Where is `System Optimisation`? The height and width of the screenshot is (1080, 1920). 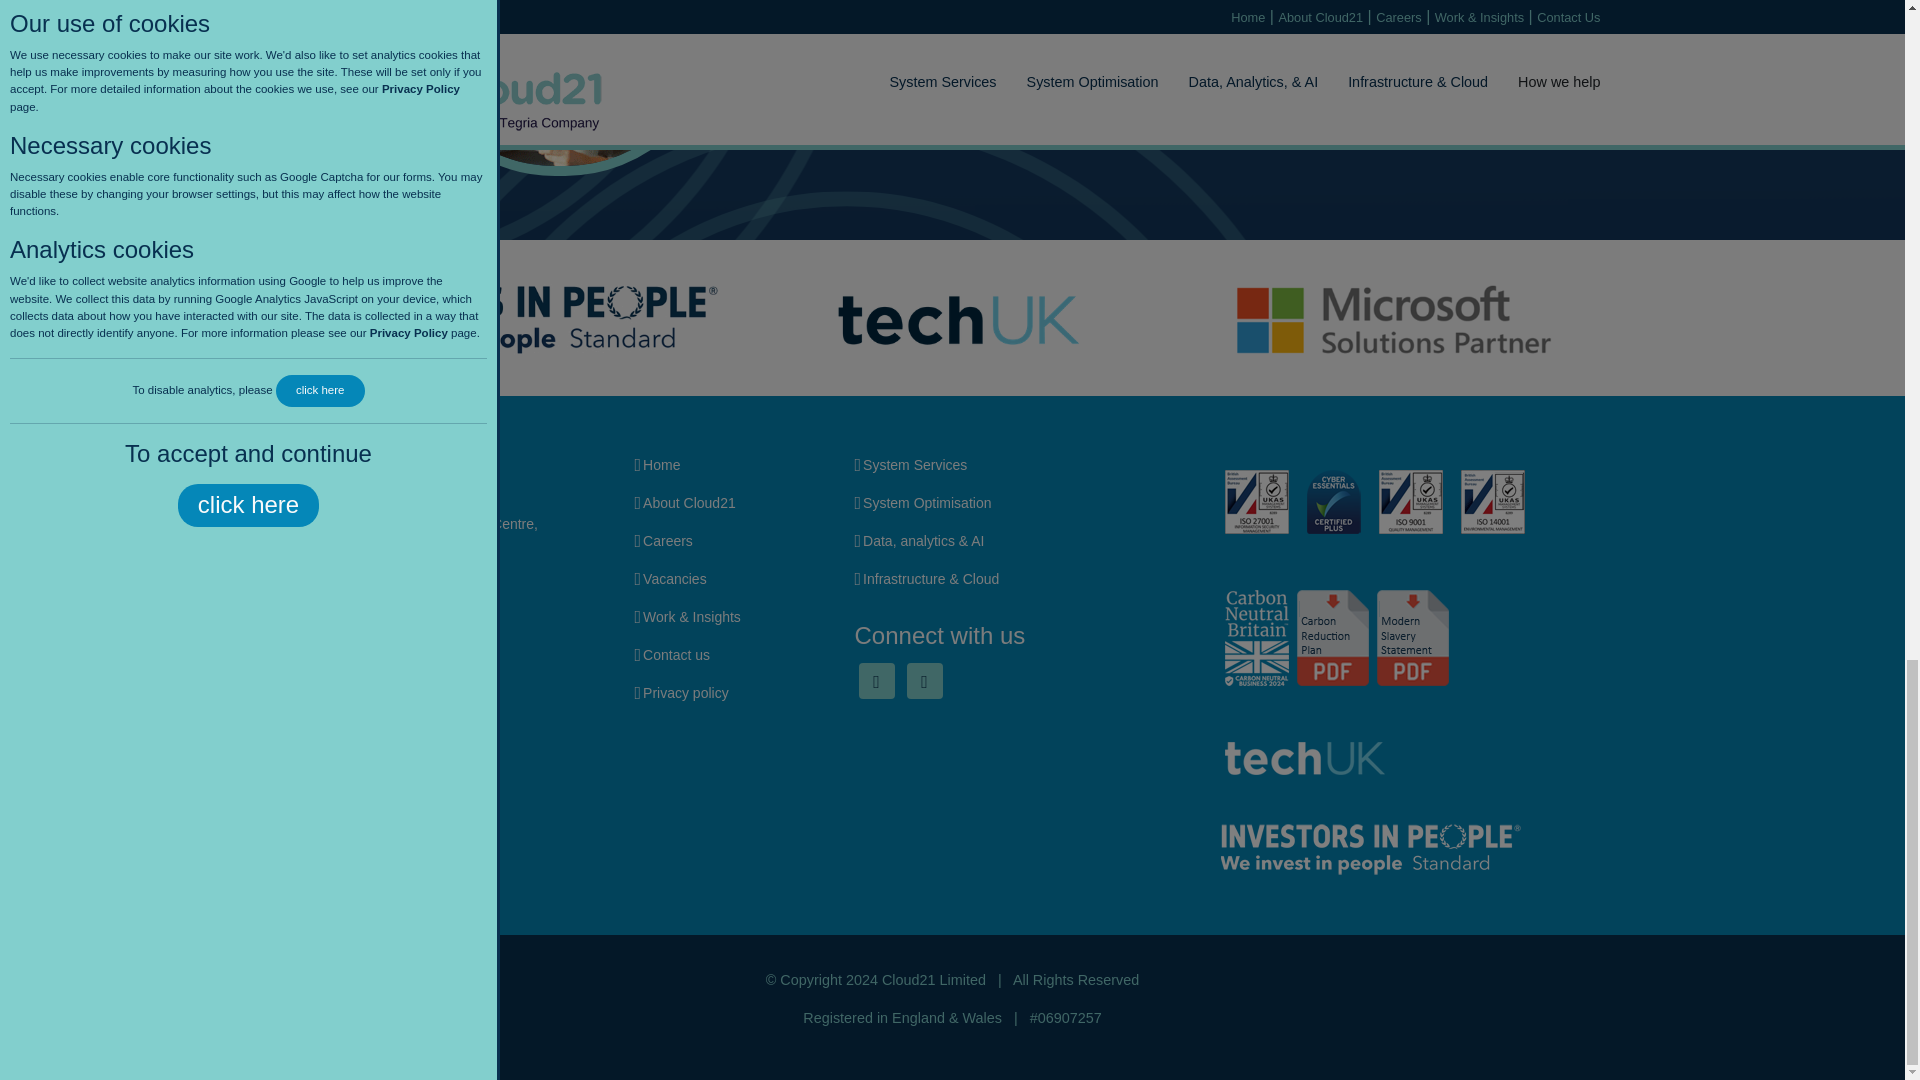 System Optimisation is located at coordinates (926, 502).